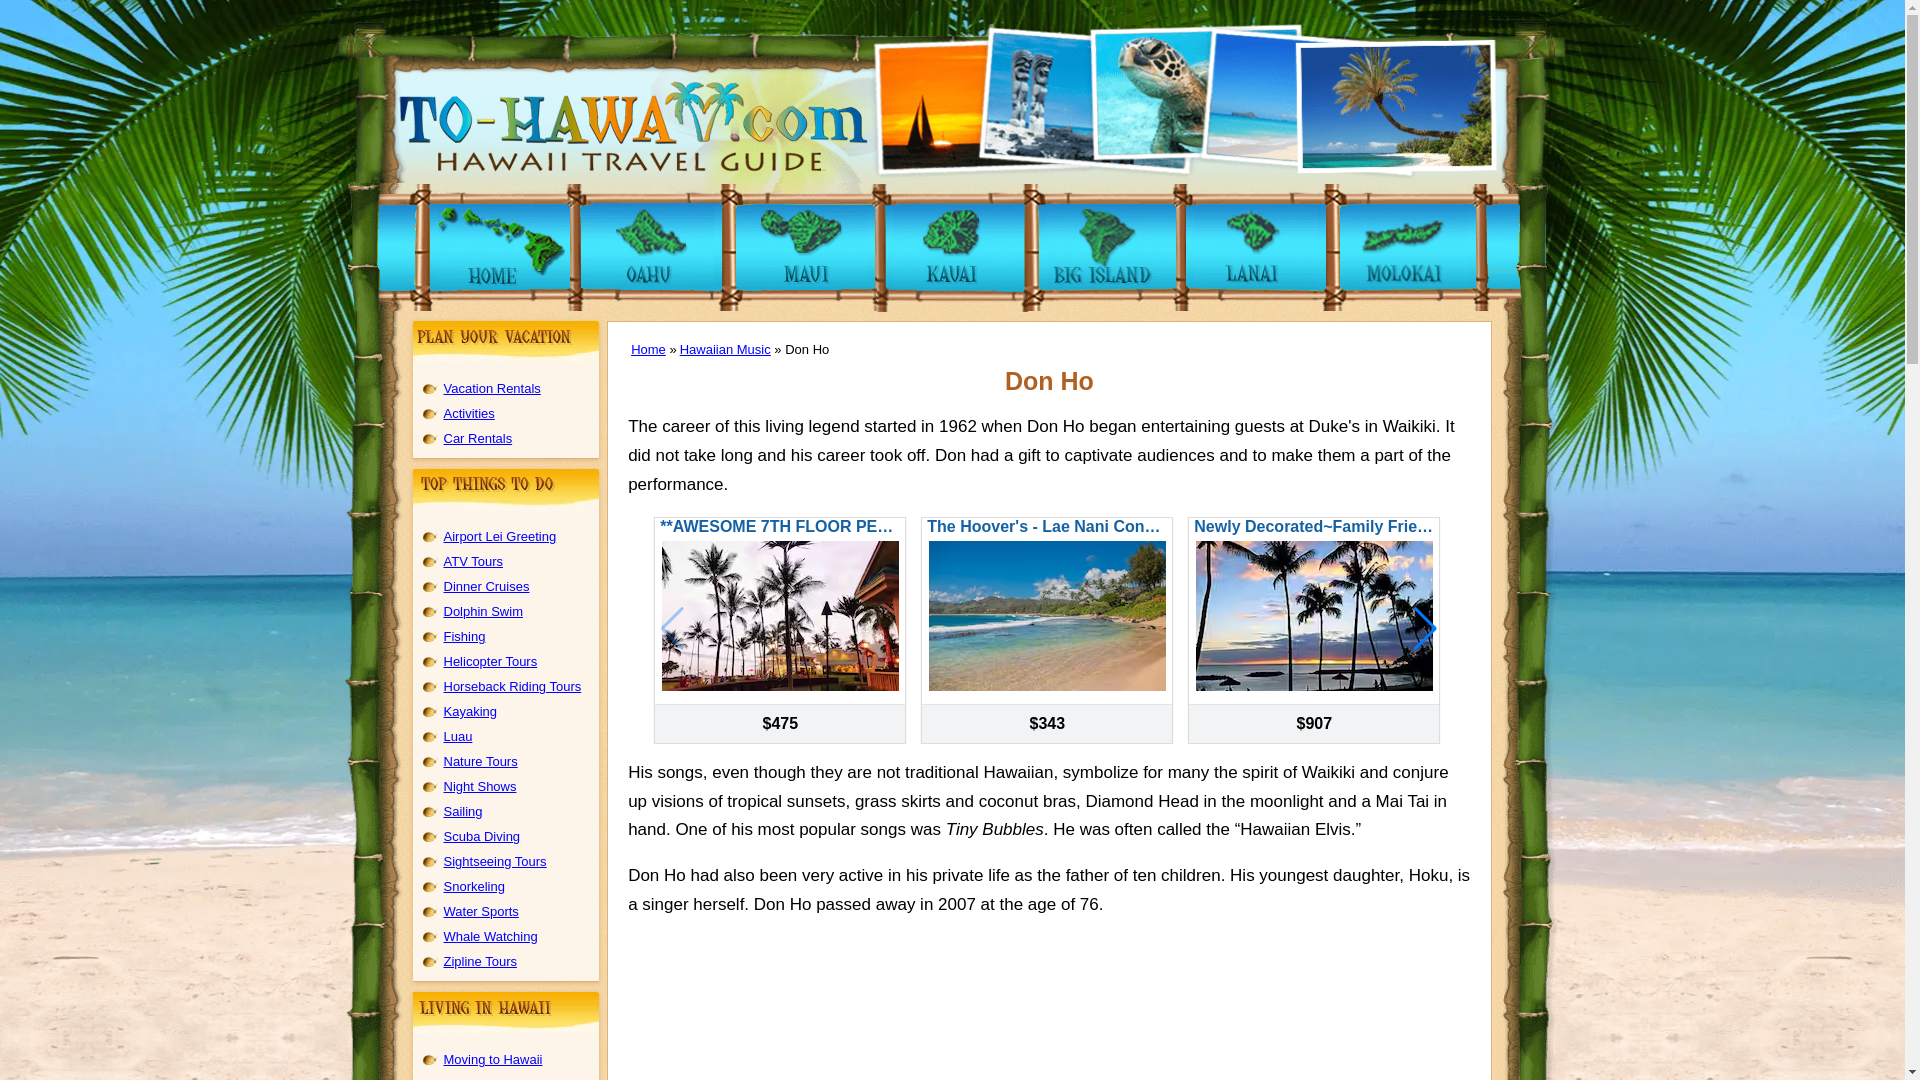 The image size is (1920, 1080). Describe the element at coordinates (486, 586) in the screenshot. I see `Dinner Cruises` at that location.